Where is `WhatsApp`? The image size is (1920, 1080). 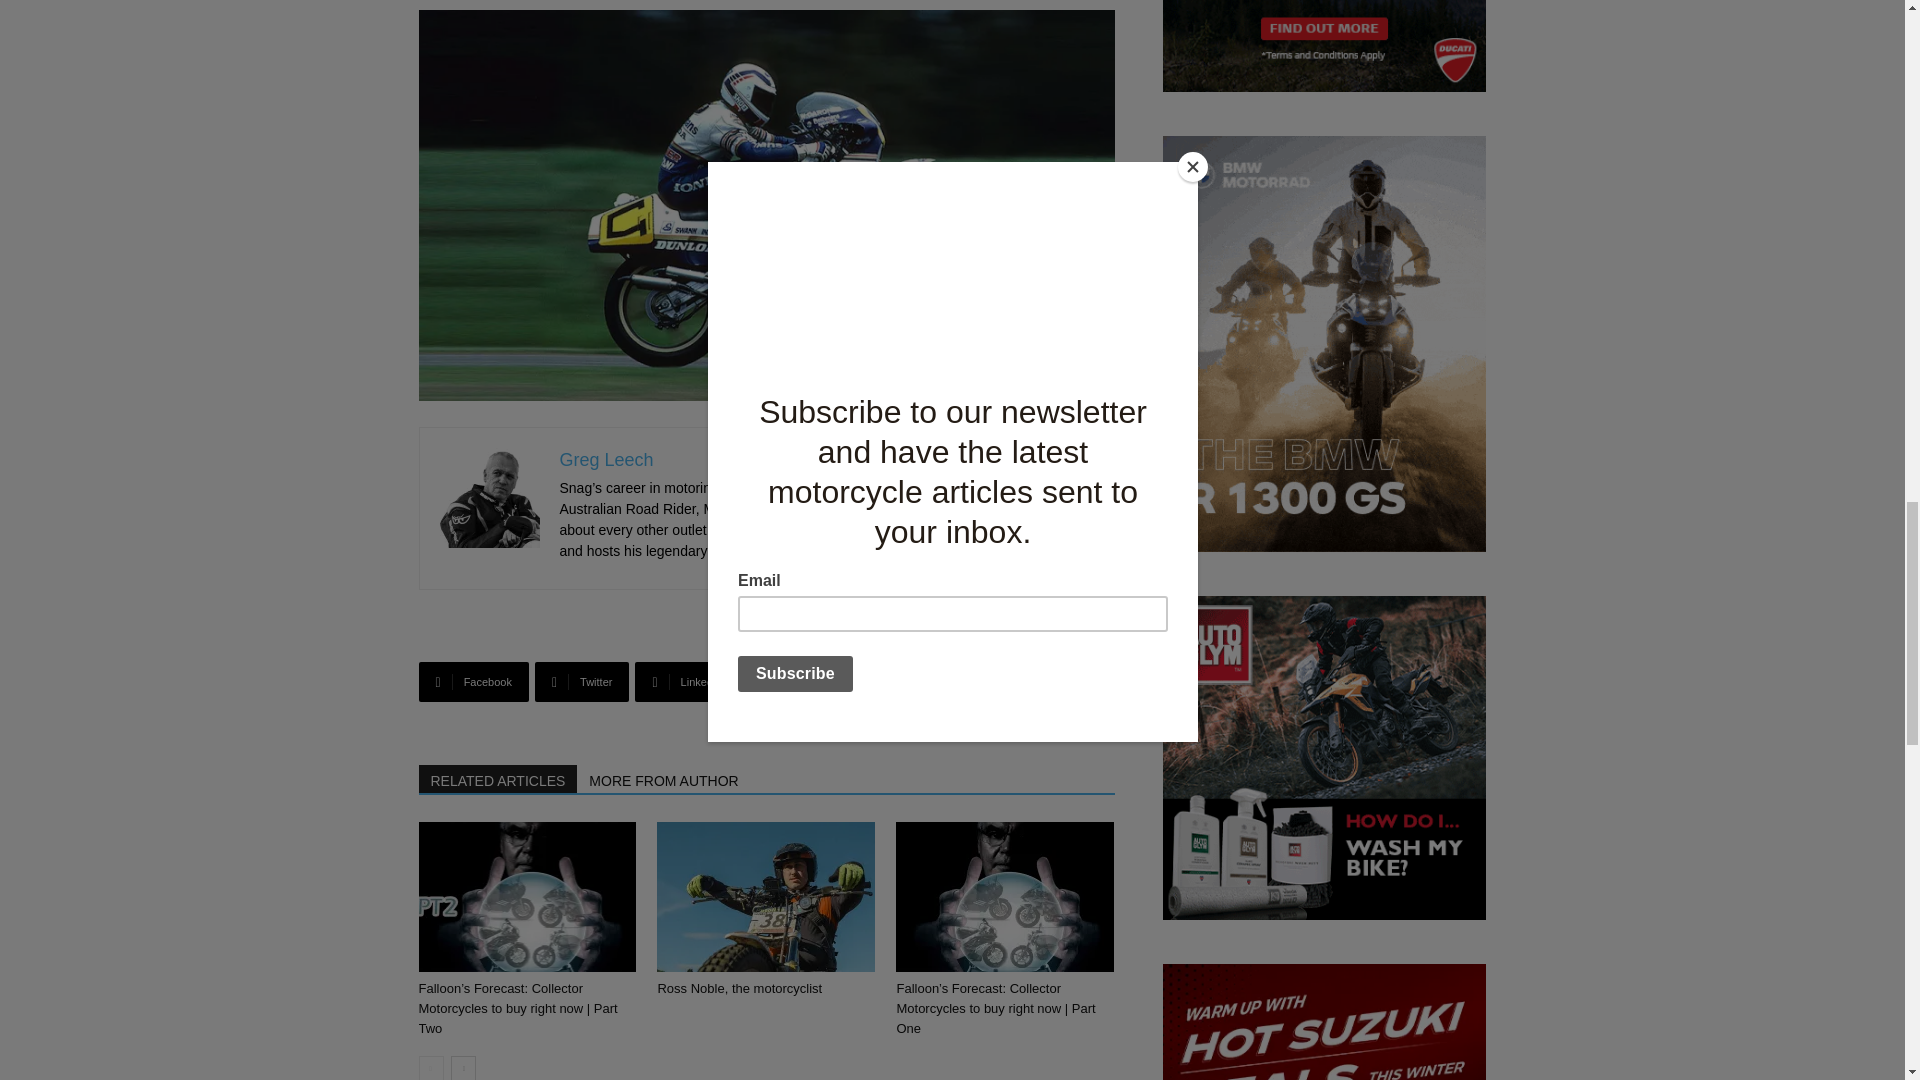 WhatsApp is located at coordinates (801, 682).